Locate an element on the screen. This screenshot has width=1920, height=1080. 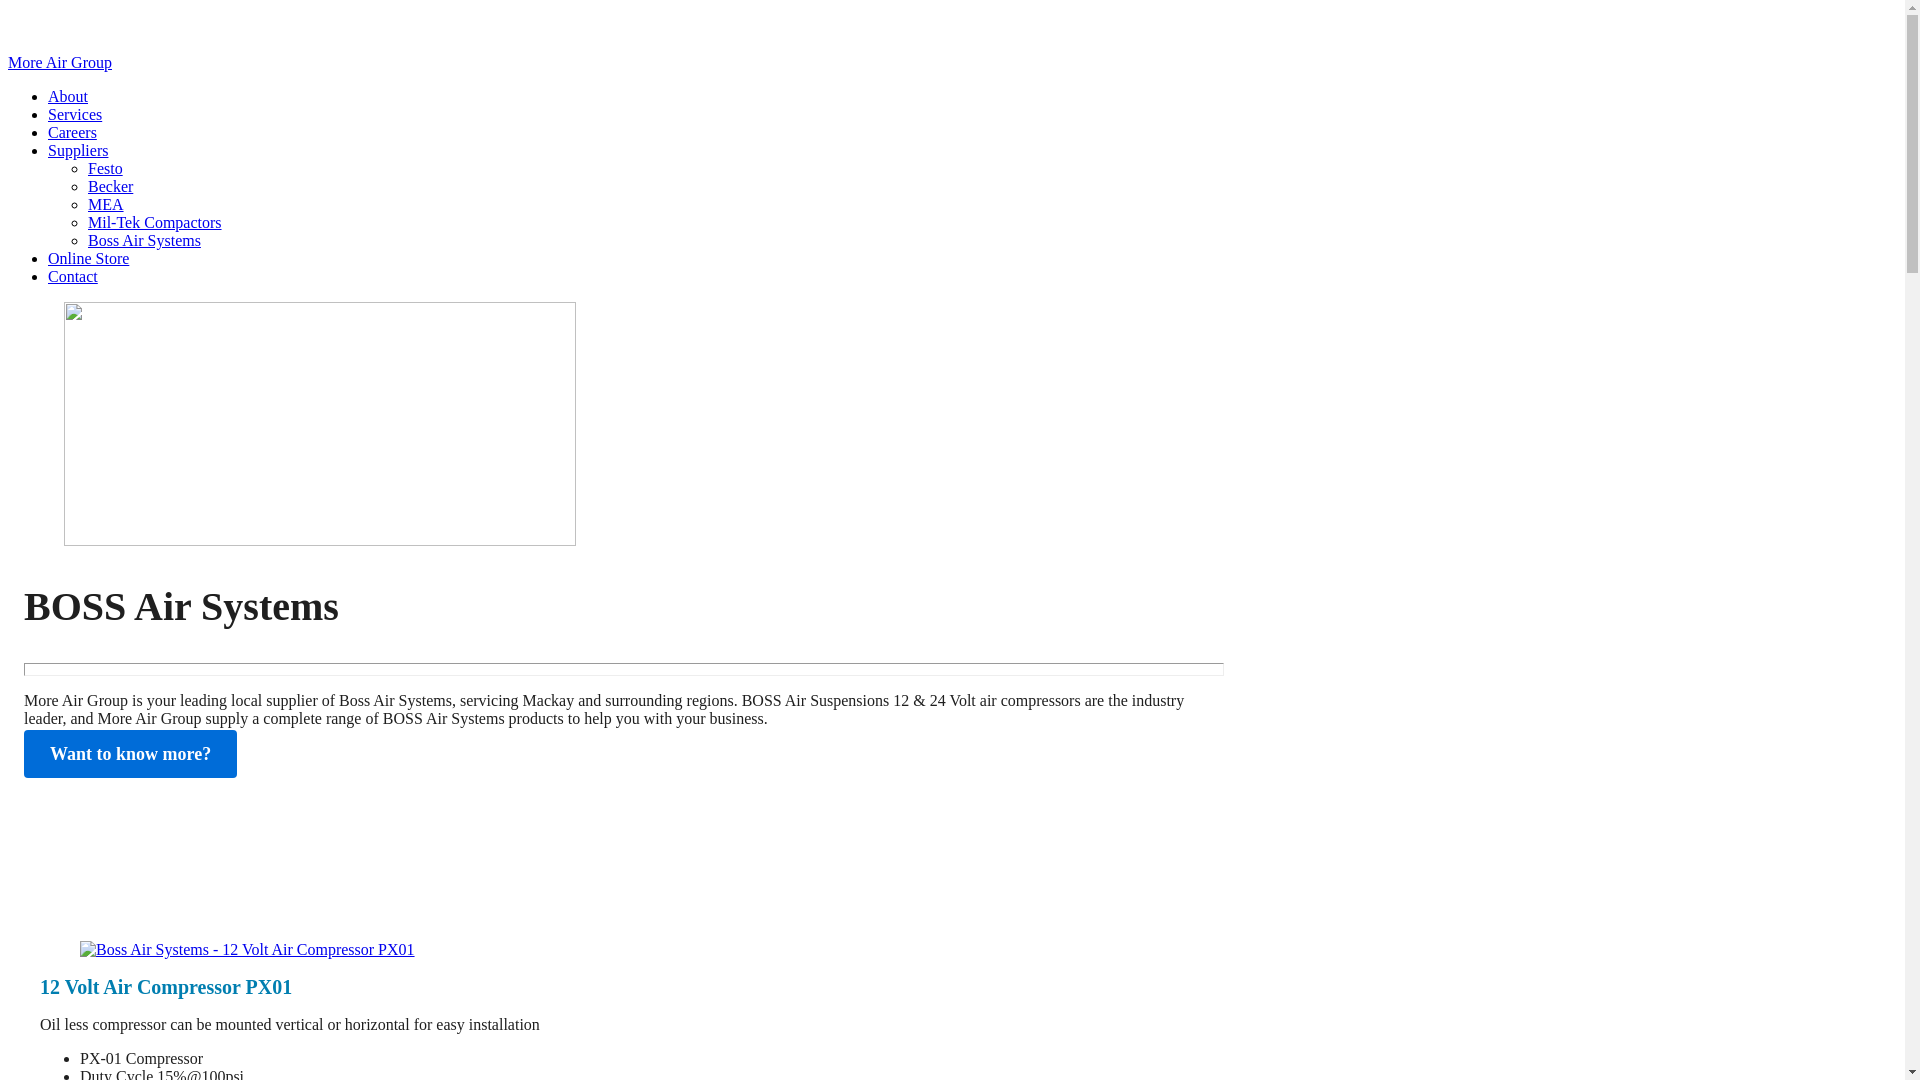
Boss Air Systems is located at coordinates (144, 240).